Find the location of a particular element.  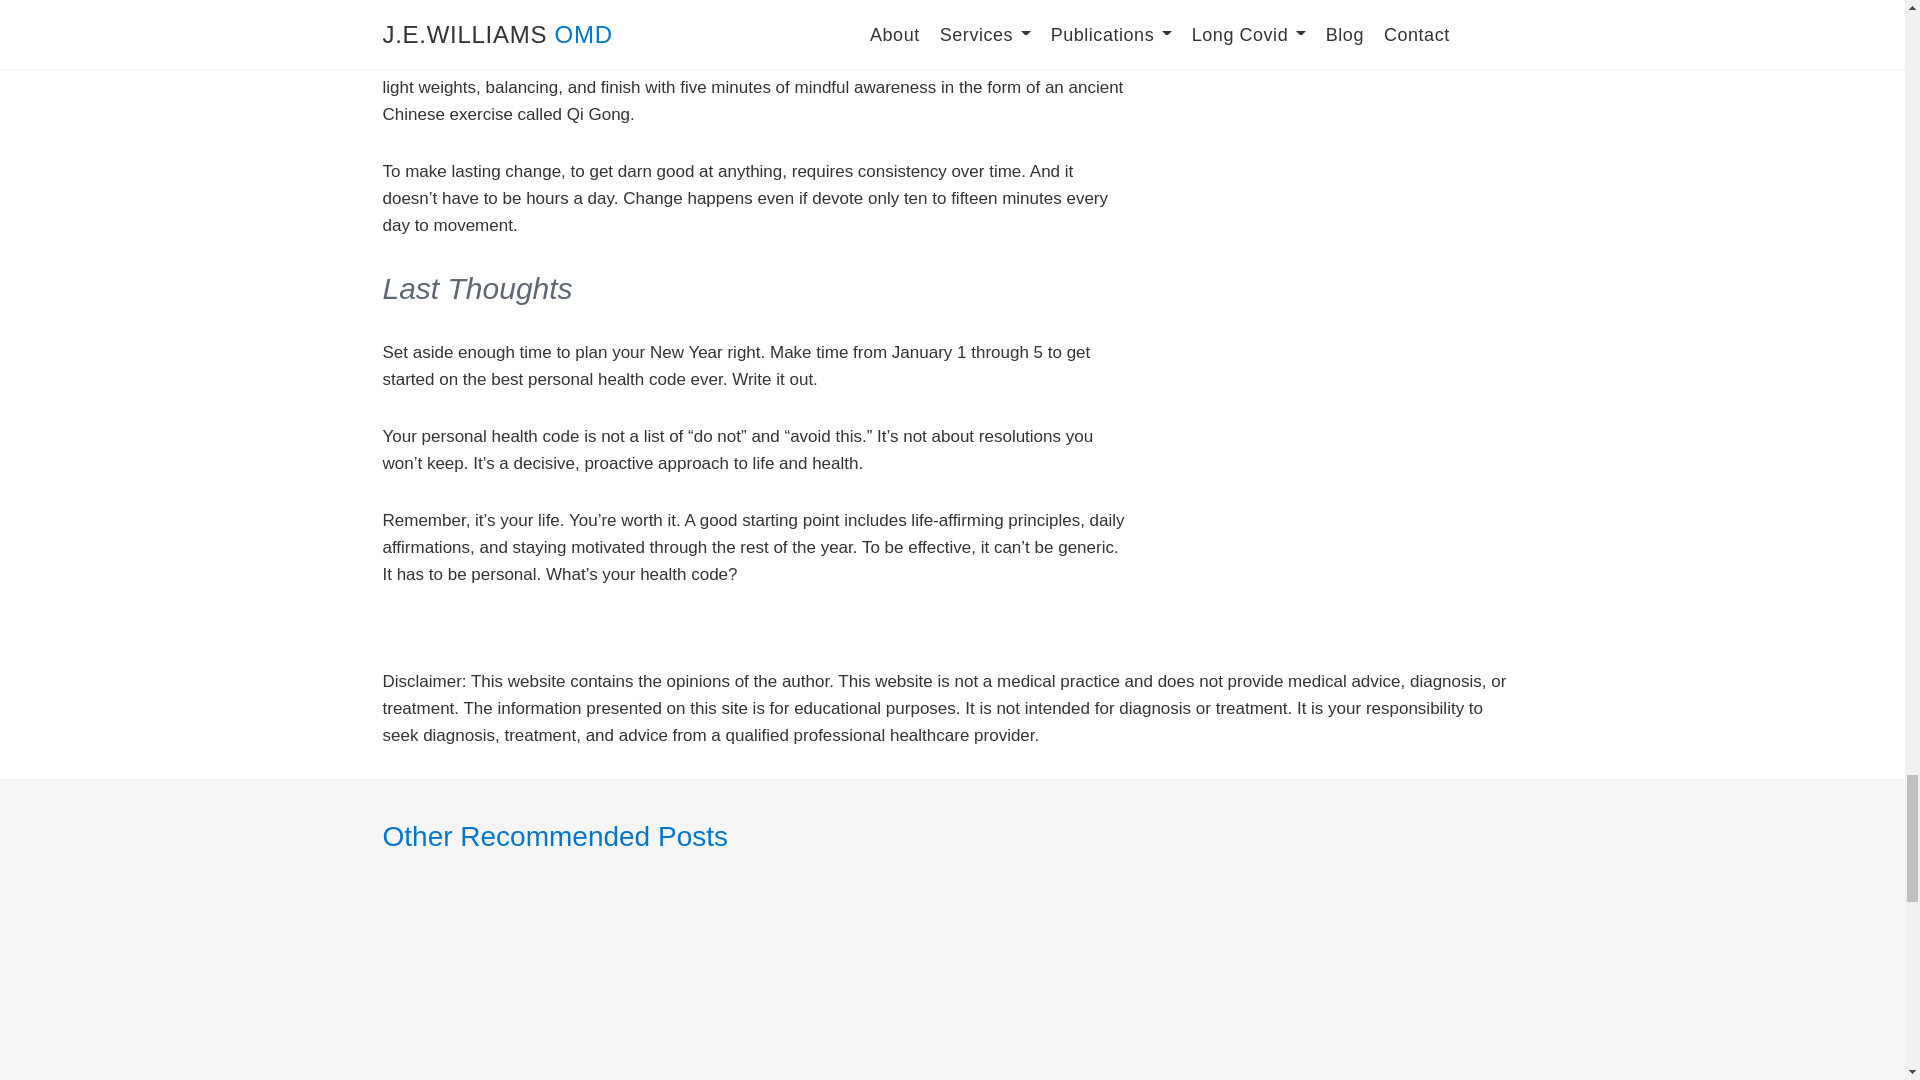

Read more is located at coordinates (562, 991).